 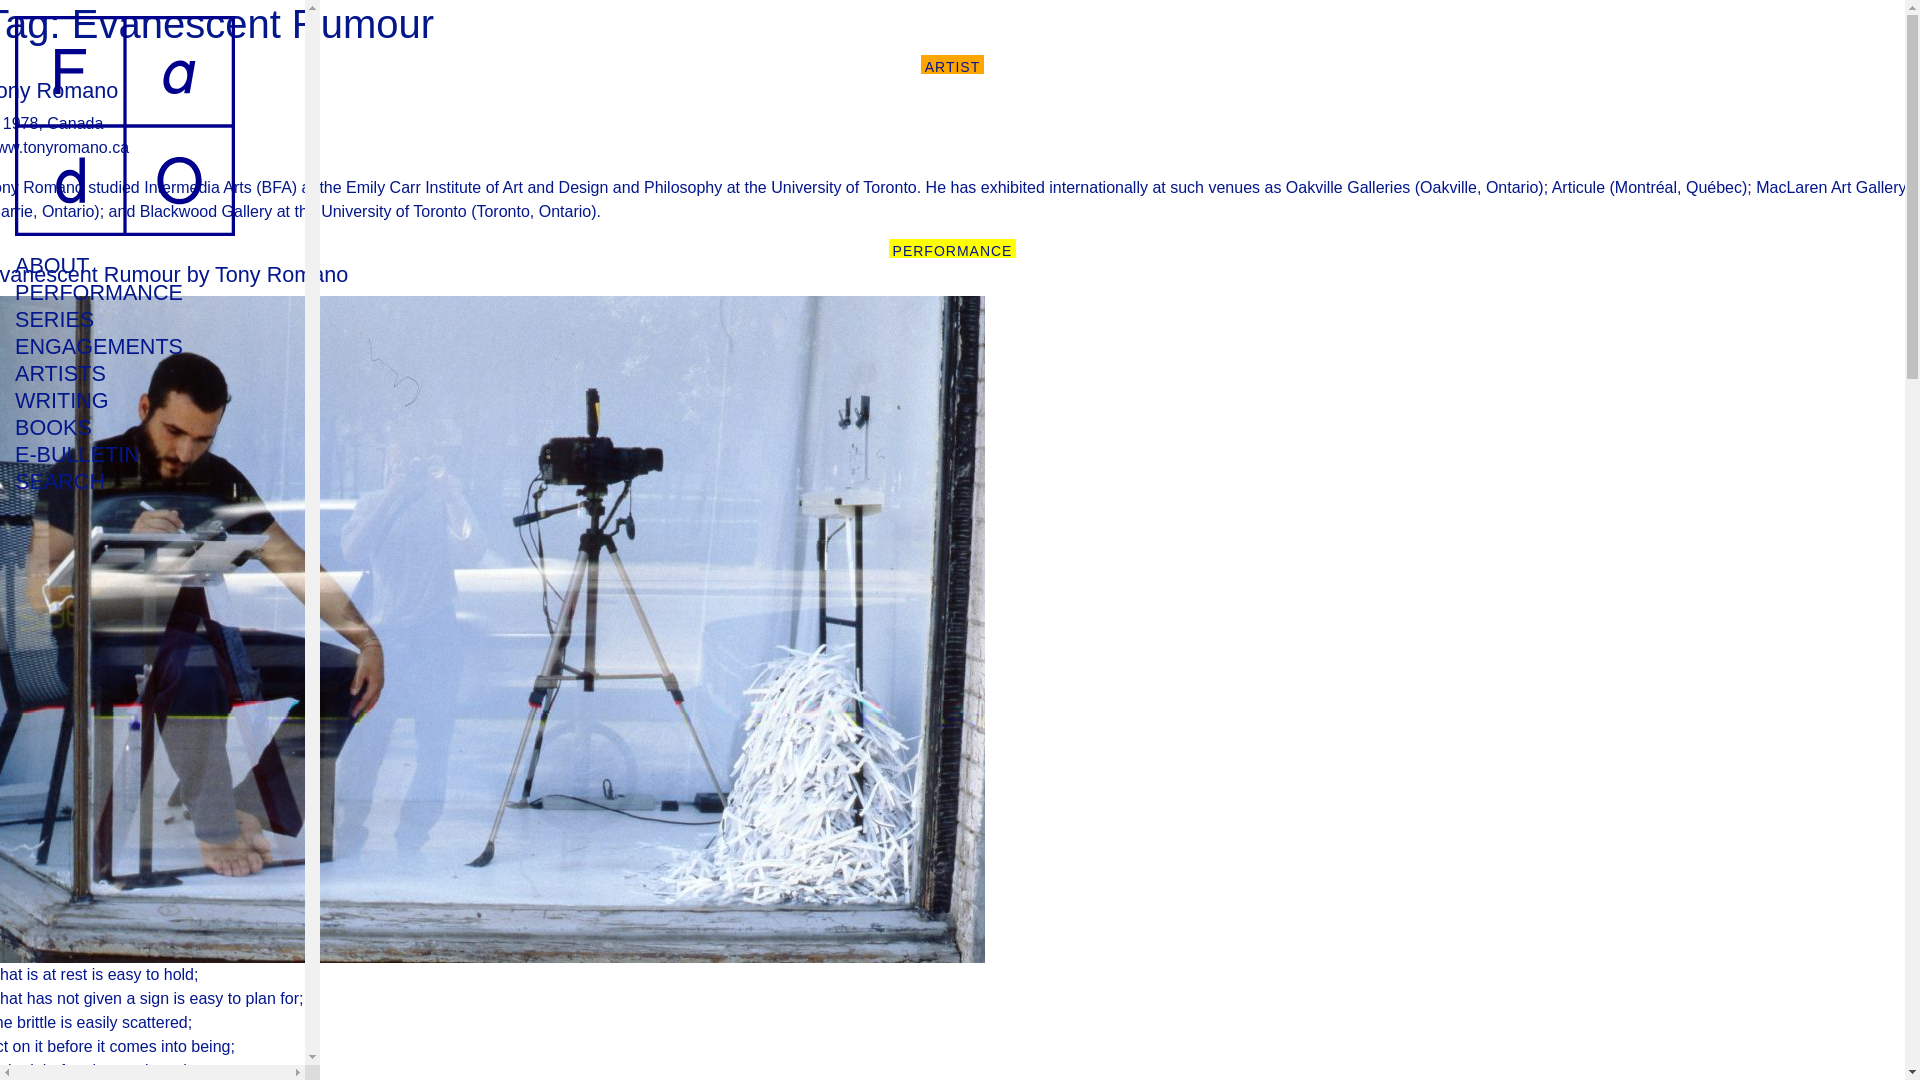 I want to click on SEARCH, so click(x=124, y=480).